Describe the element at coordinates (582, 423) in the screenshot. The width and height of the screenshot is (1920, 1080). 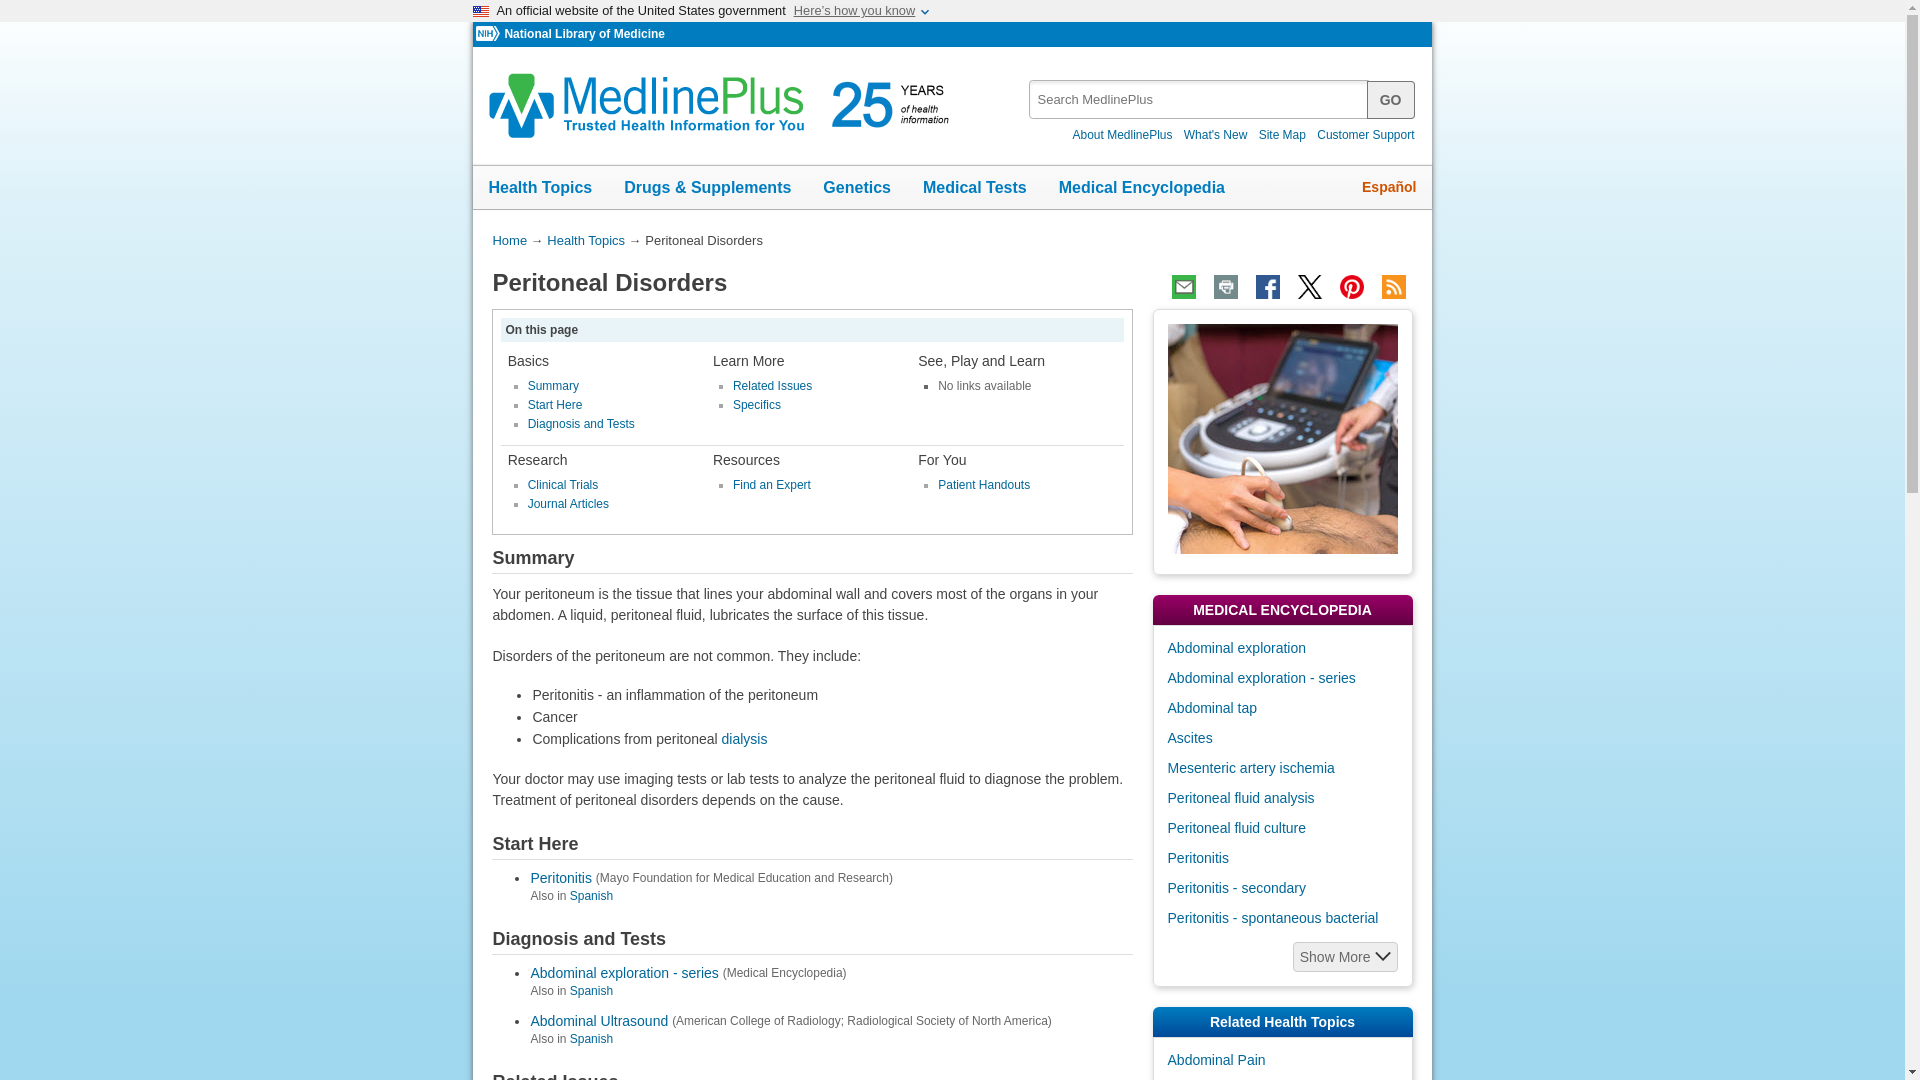
I see `Diagnosis and Tests` at that location.